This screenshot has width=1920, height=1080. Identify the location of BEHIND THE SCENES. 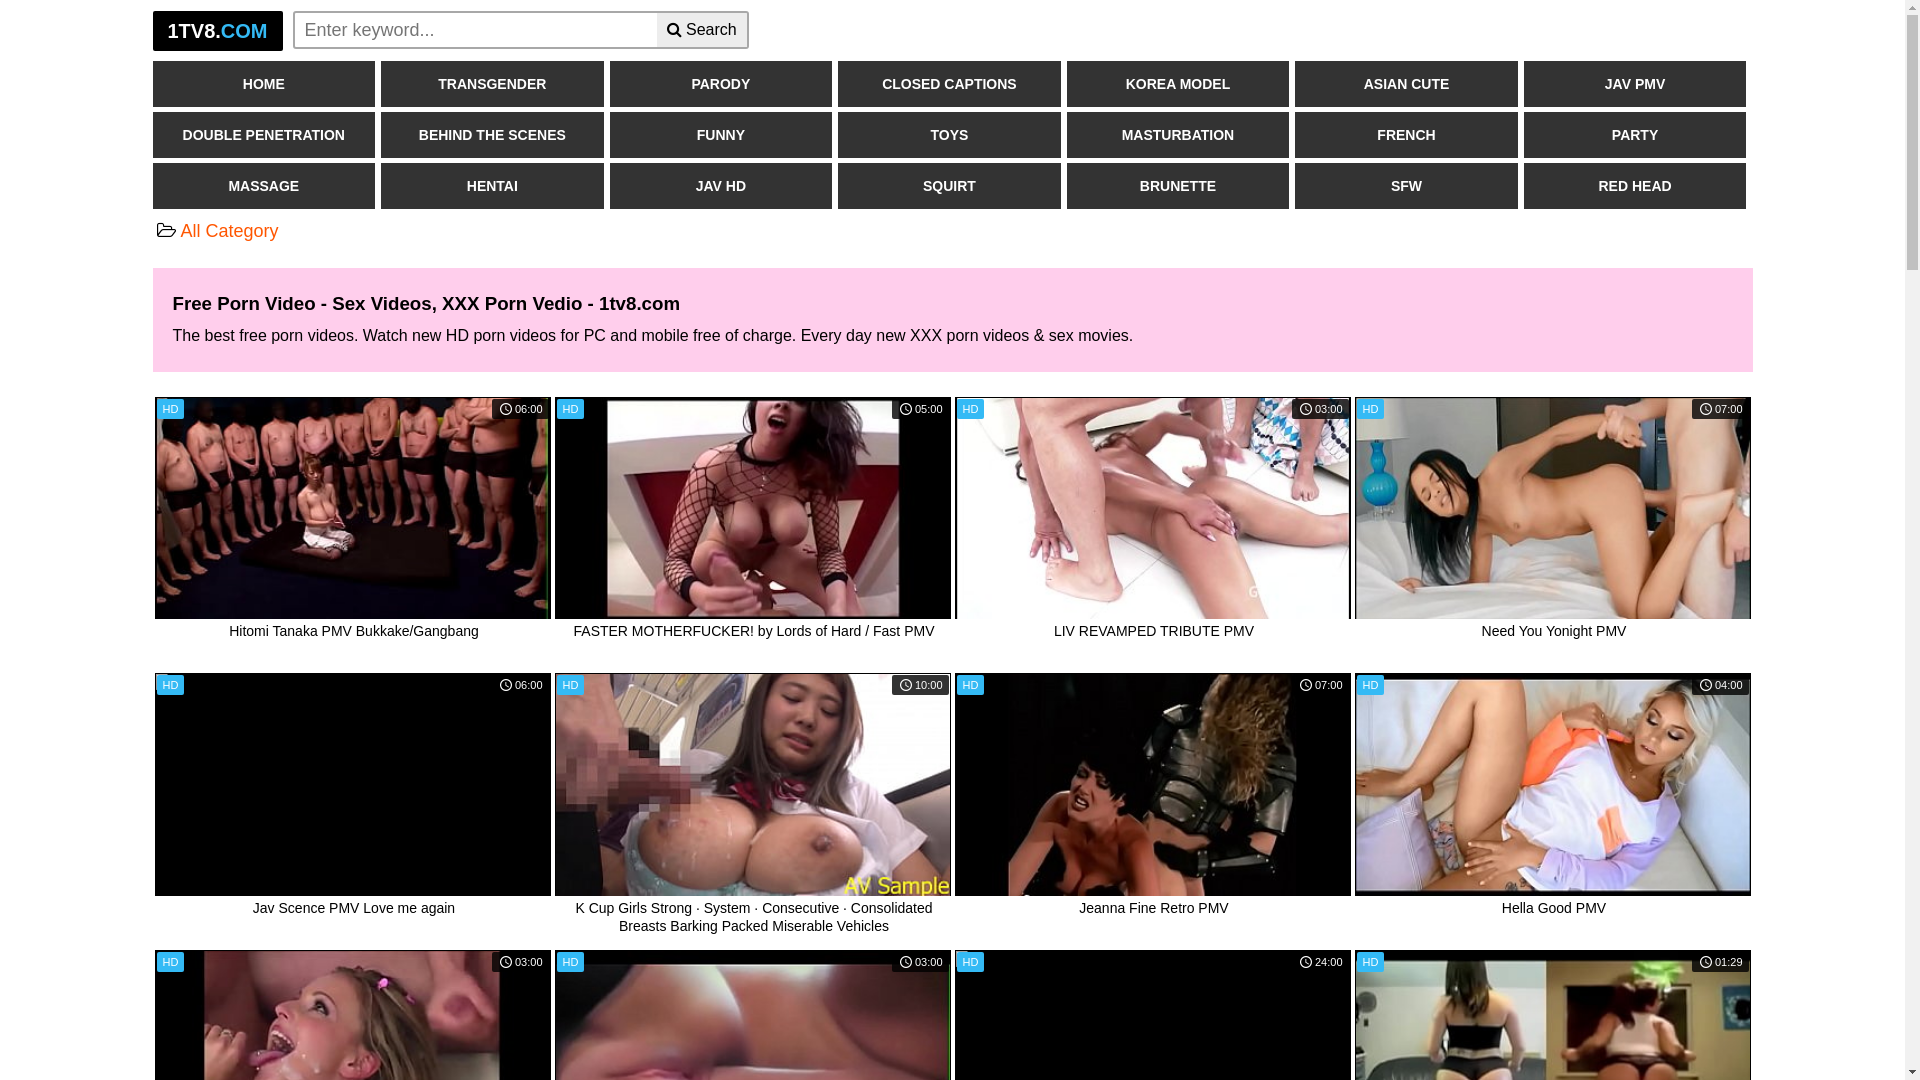
(492, 135).